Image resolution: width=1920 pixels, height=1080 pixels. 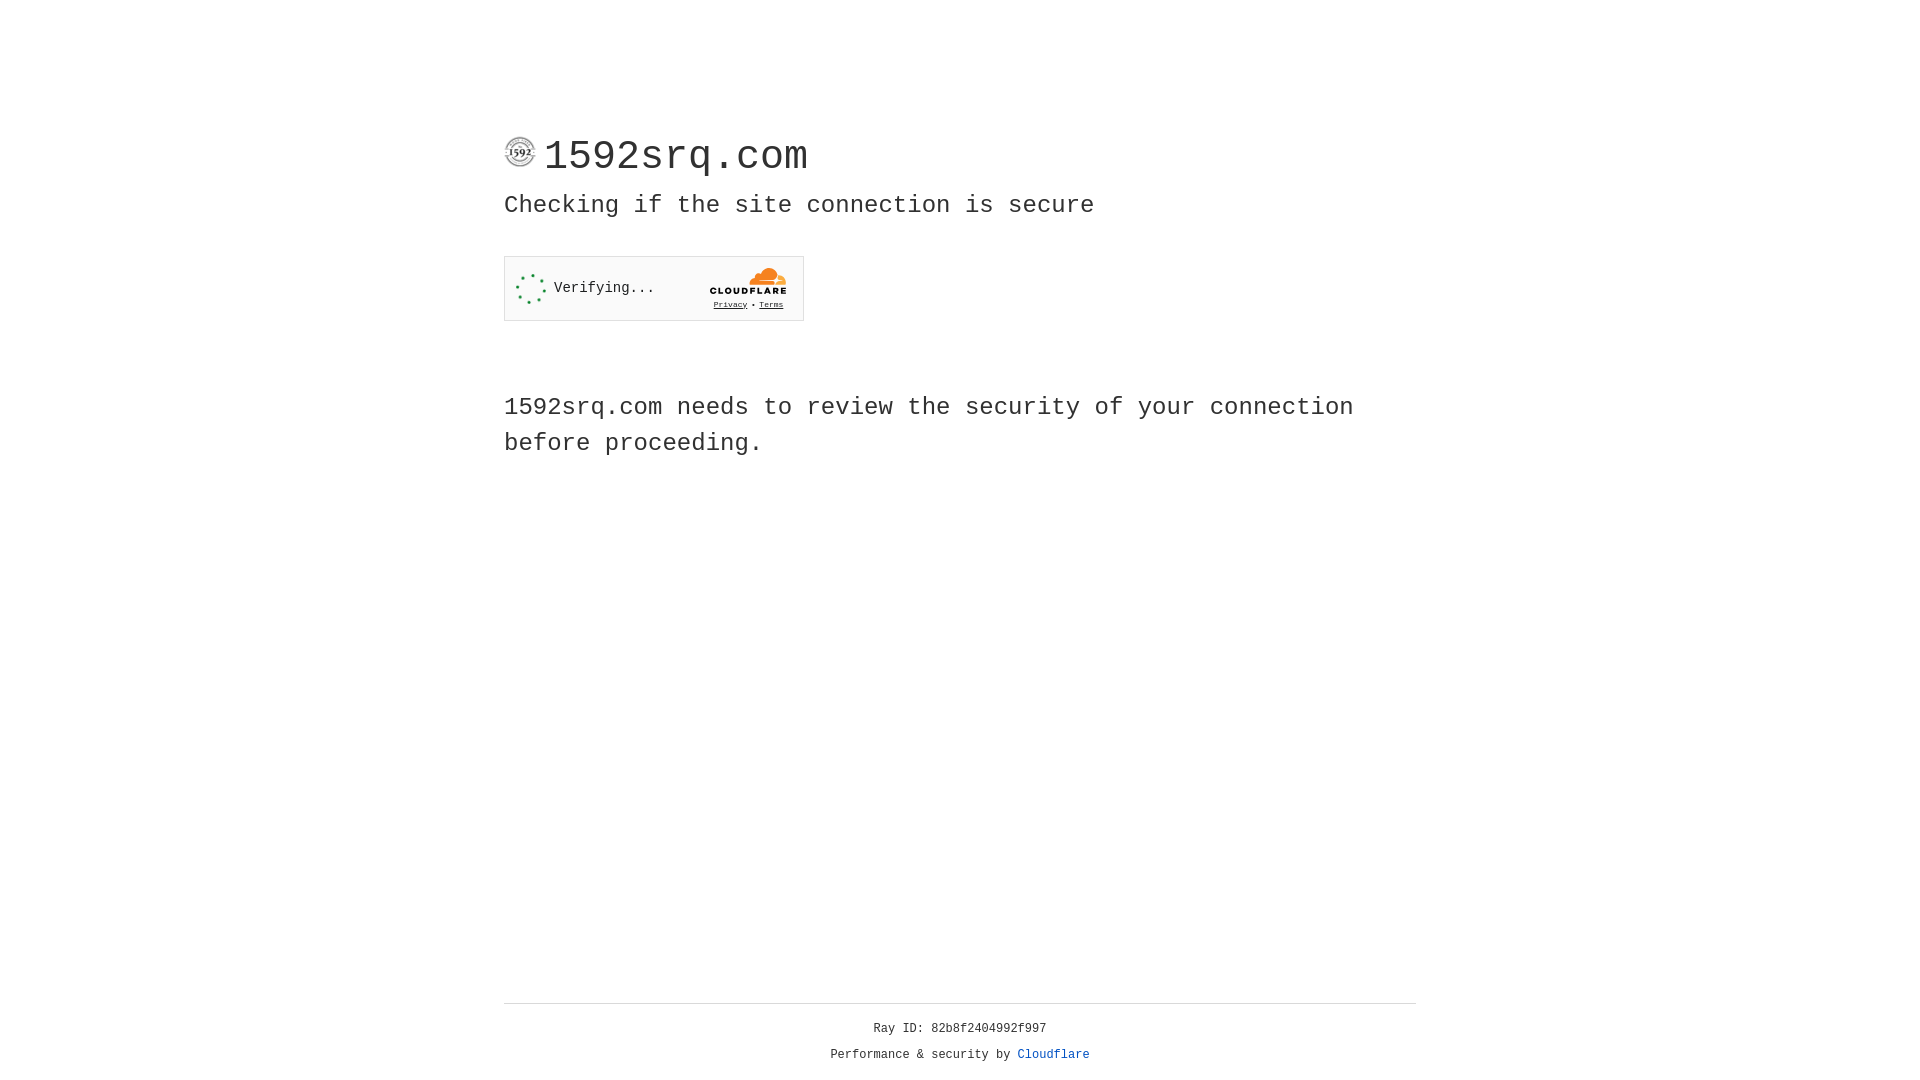 What do you see at coordinates (1054, 1055) in the screenshot?
I see `Cloudflare` at bounding box center [1054, 1055].